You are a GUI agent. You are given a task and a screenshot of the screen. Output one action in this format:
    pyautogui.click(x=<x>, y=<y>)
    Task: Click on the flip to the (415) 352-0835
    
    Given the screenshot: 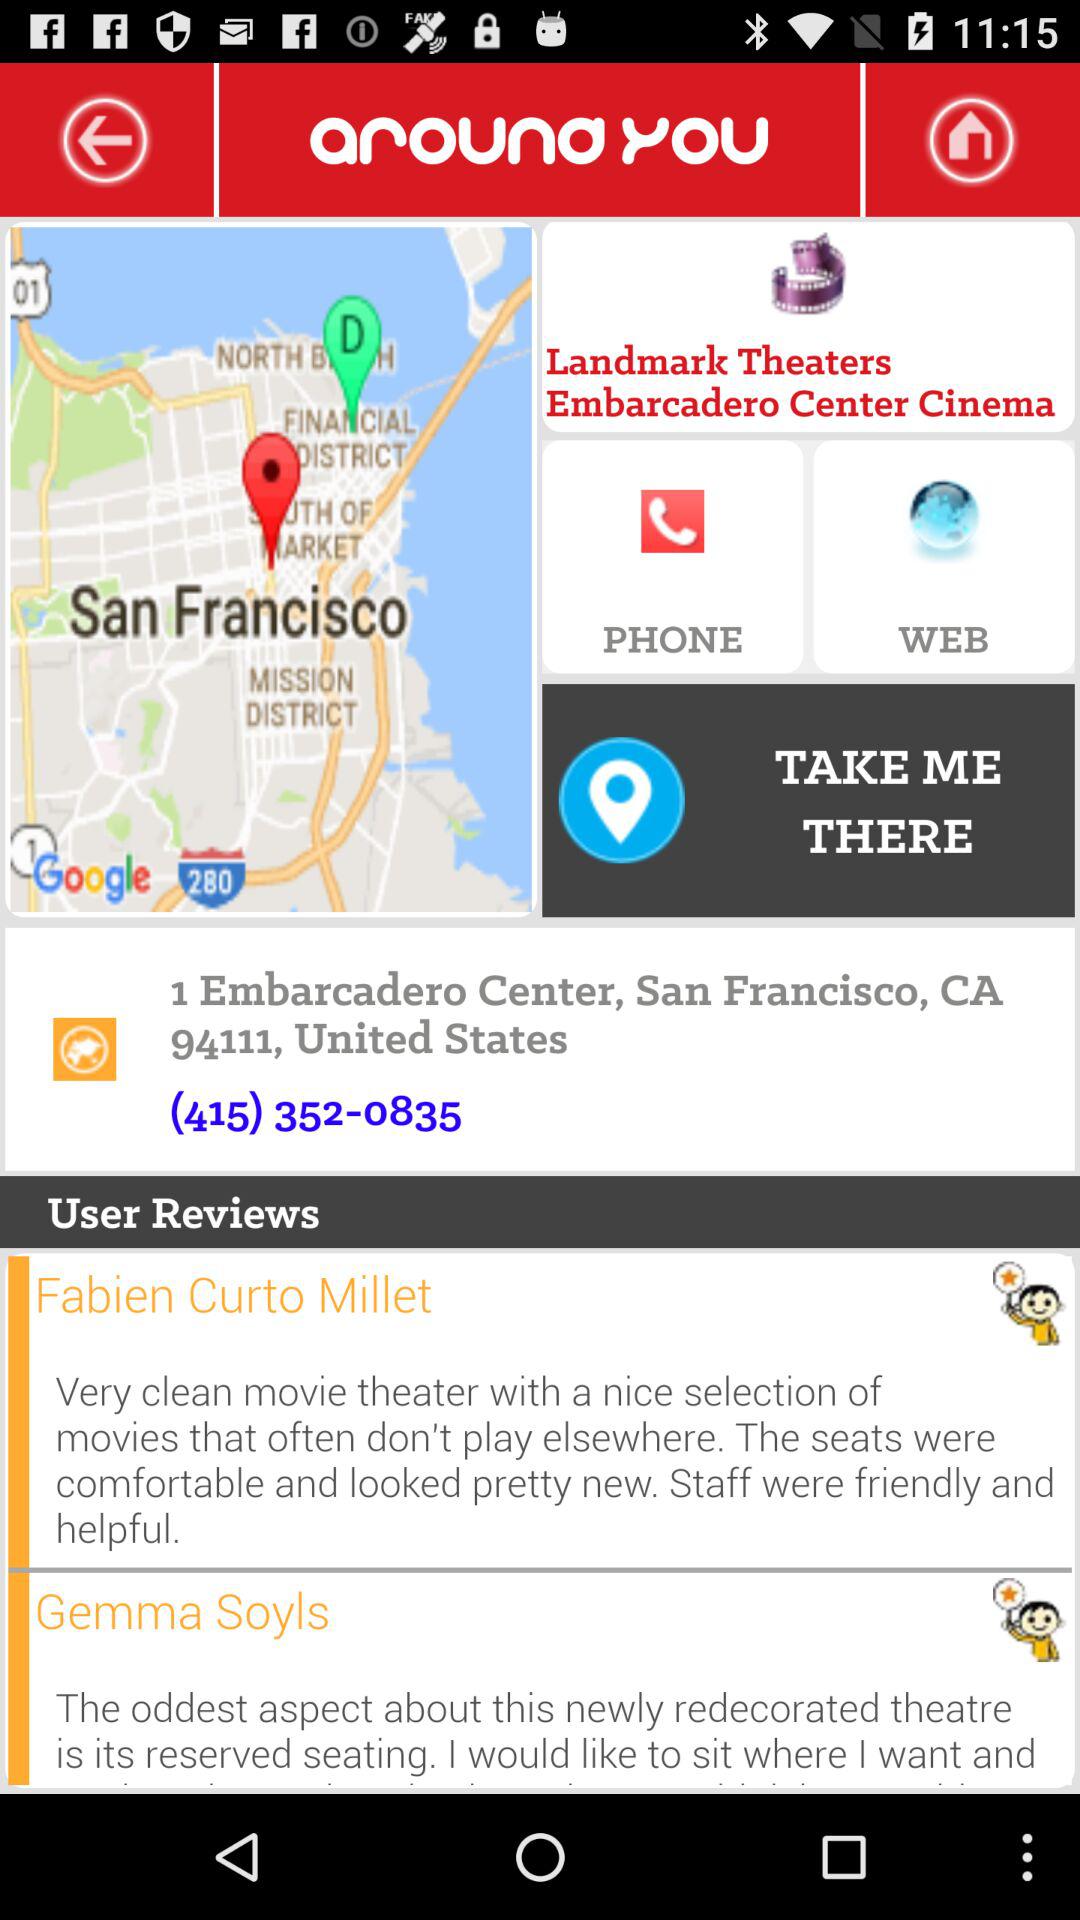 What is the action you would take?
    pyautogui.click(x=316, y=1109)
    